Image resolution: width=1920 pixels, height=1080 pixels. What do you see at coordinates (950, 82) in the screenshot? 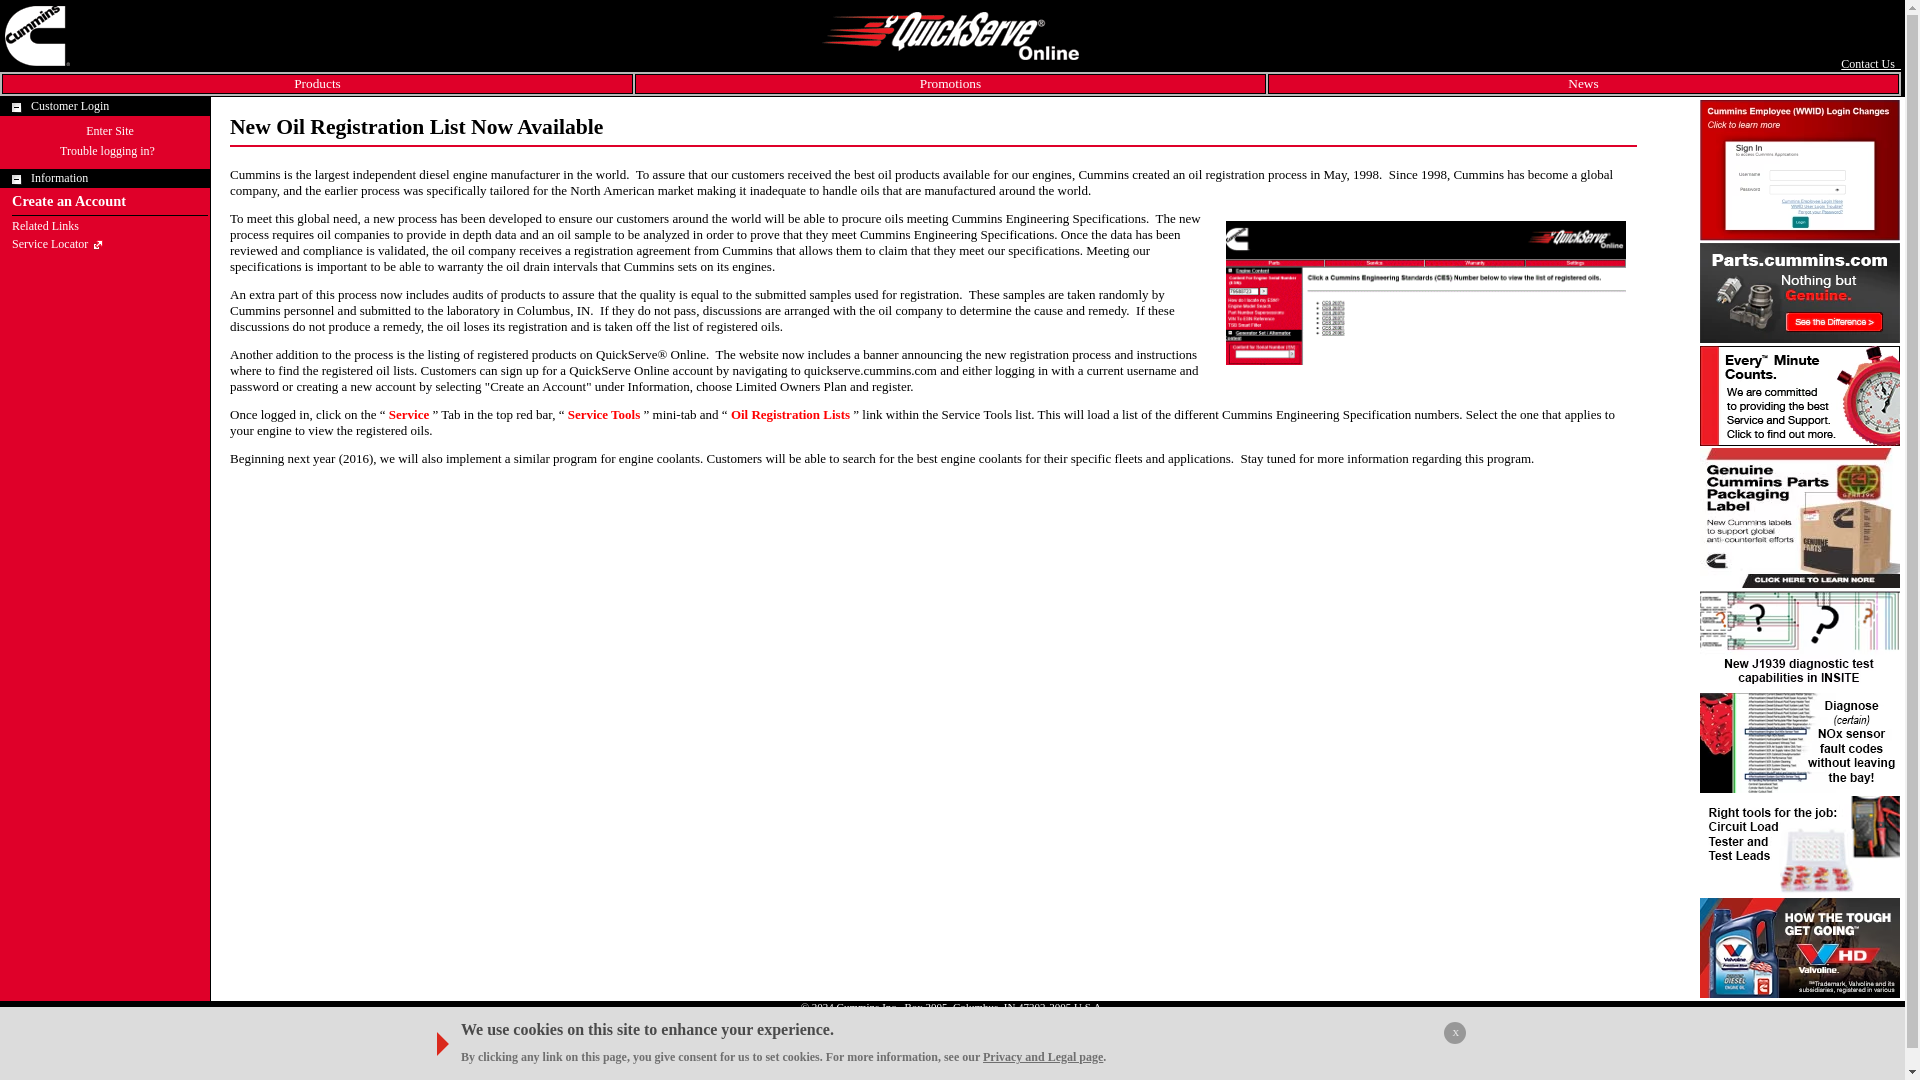
I see `Promotions` at bounding box center [950, 82].